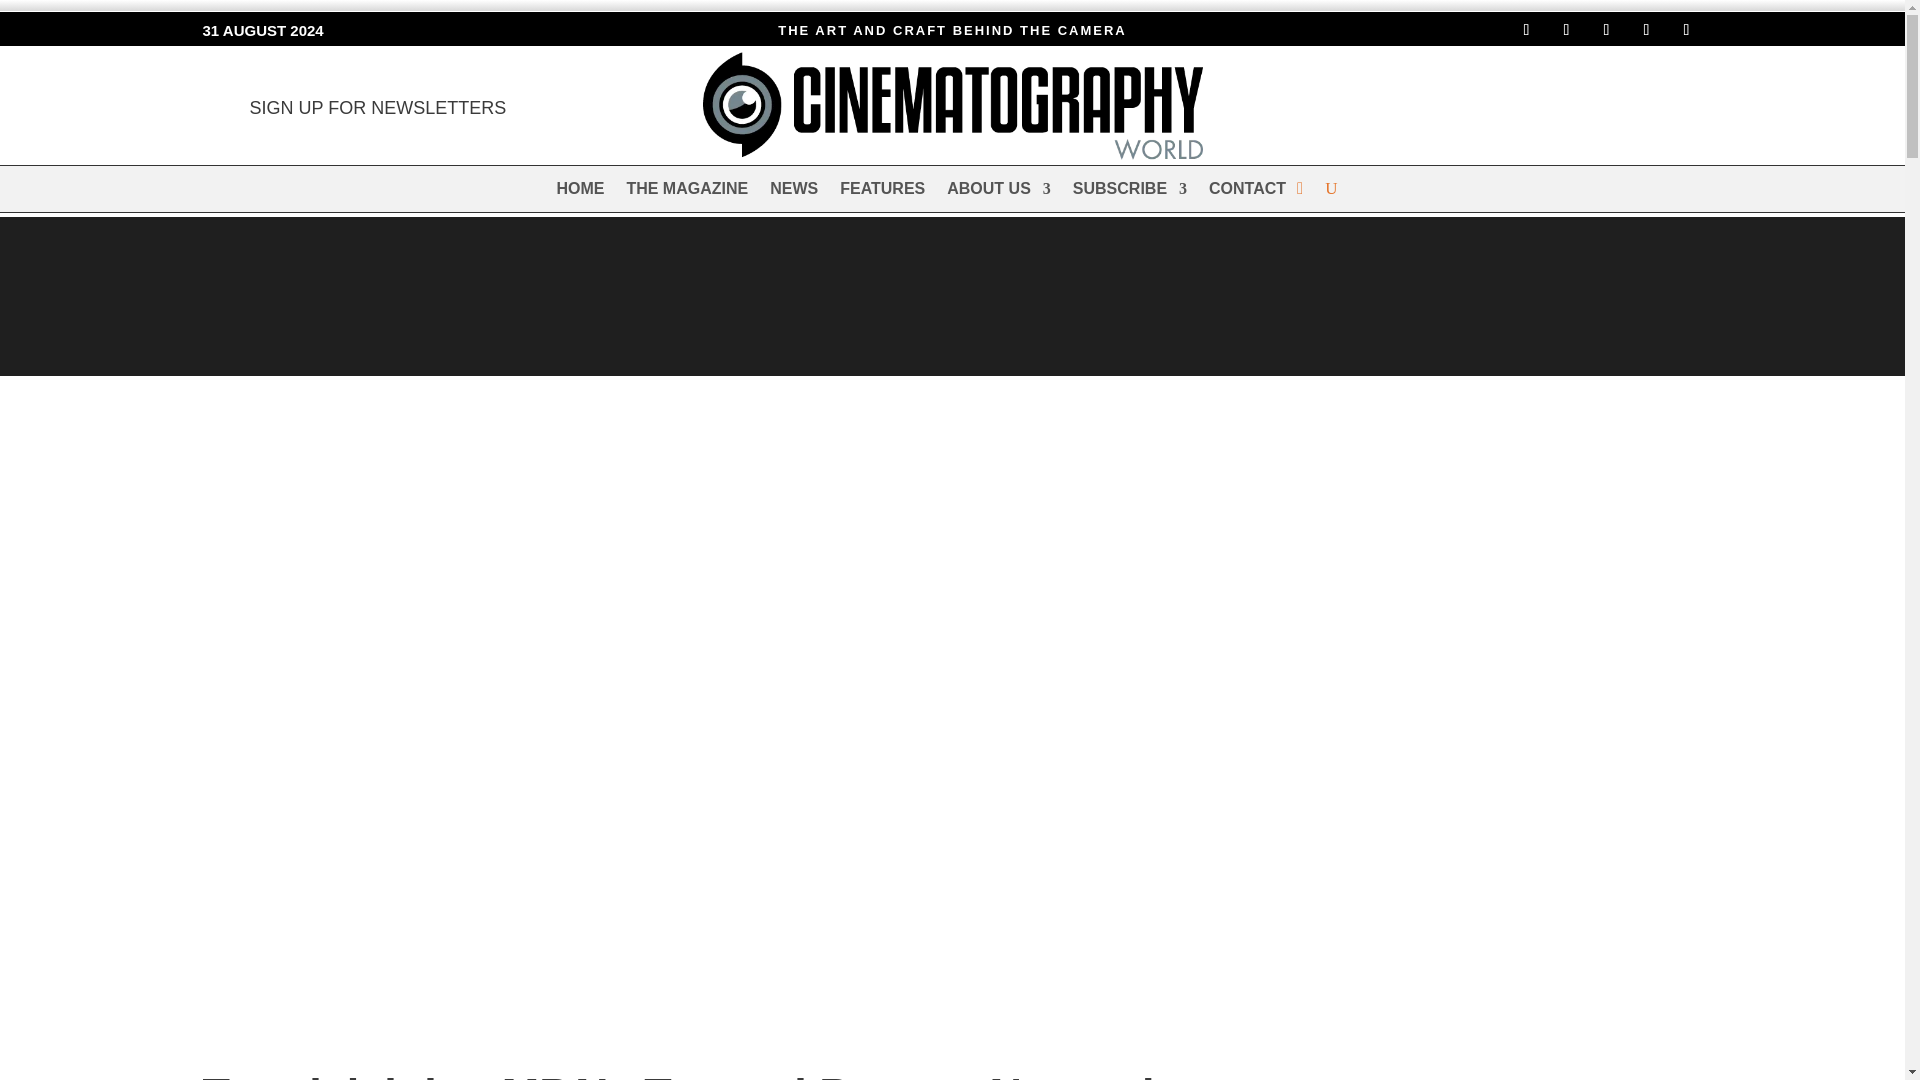 The height and width of the screenshot is (1080, 1920). Describe the element at coordinates (793, 193) in the screenshot. I see `NEWS` at that location.